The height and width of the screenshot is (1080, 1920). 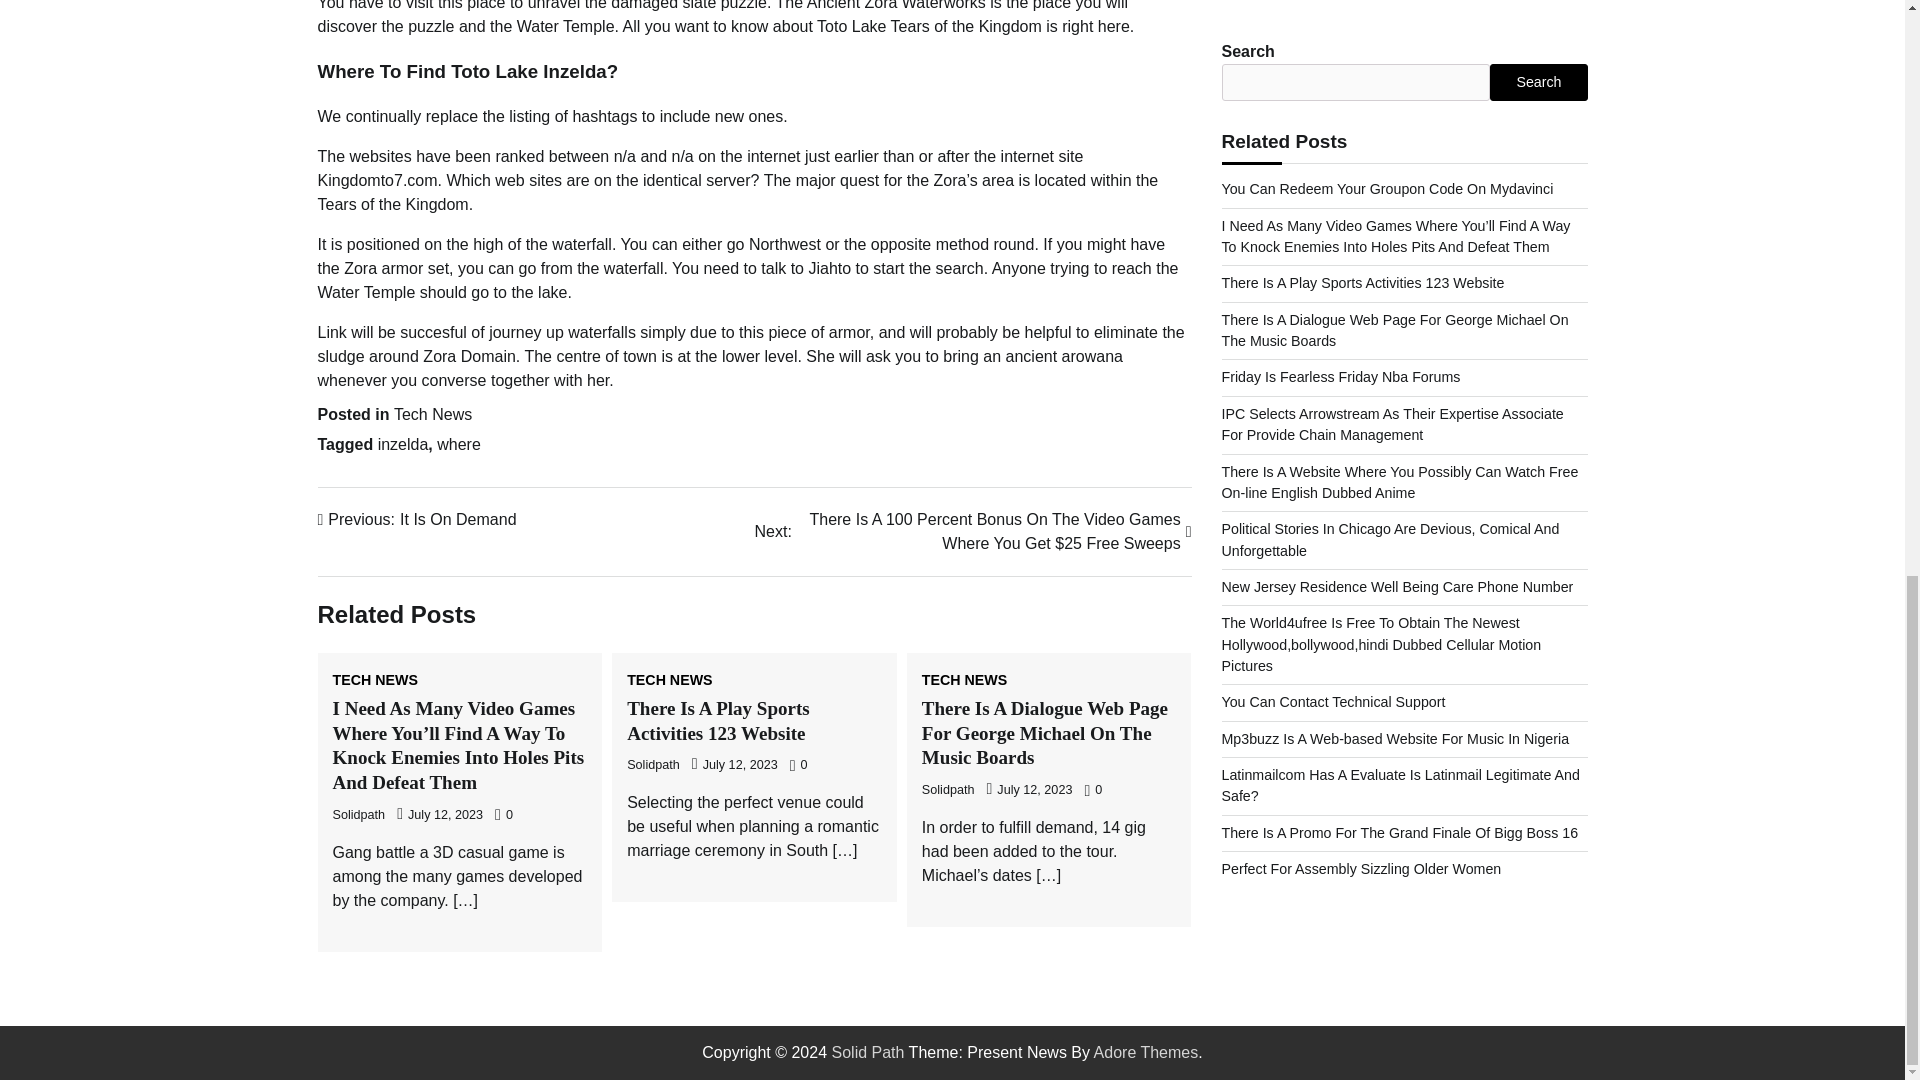 I want to click on TECH NEWS, so click(x=670, y=679).